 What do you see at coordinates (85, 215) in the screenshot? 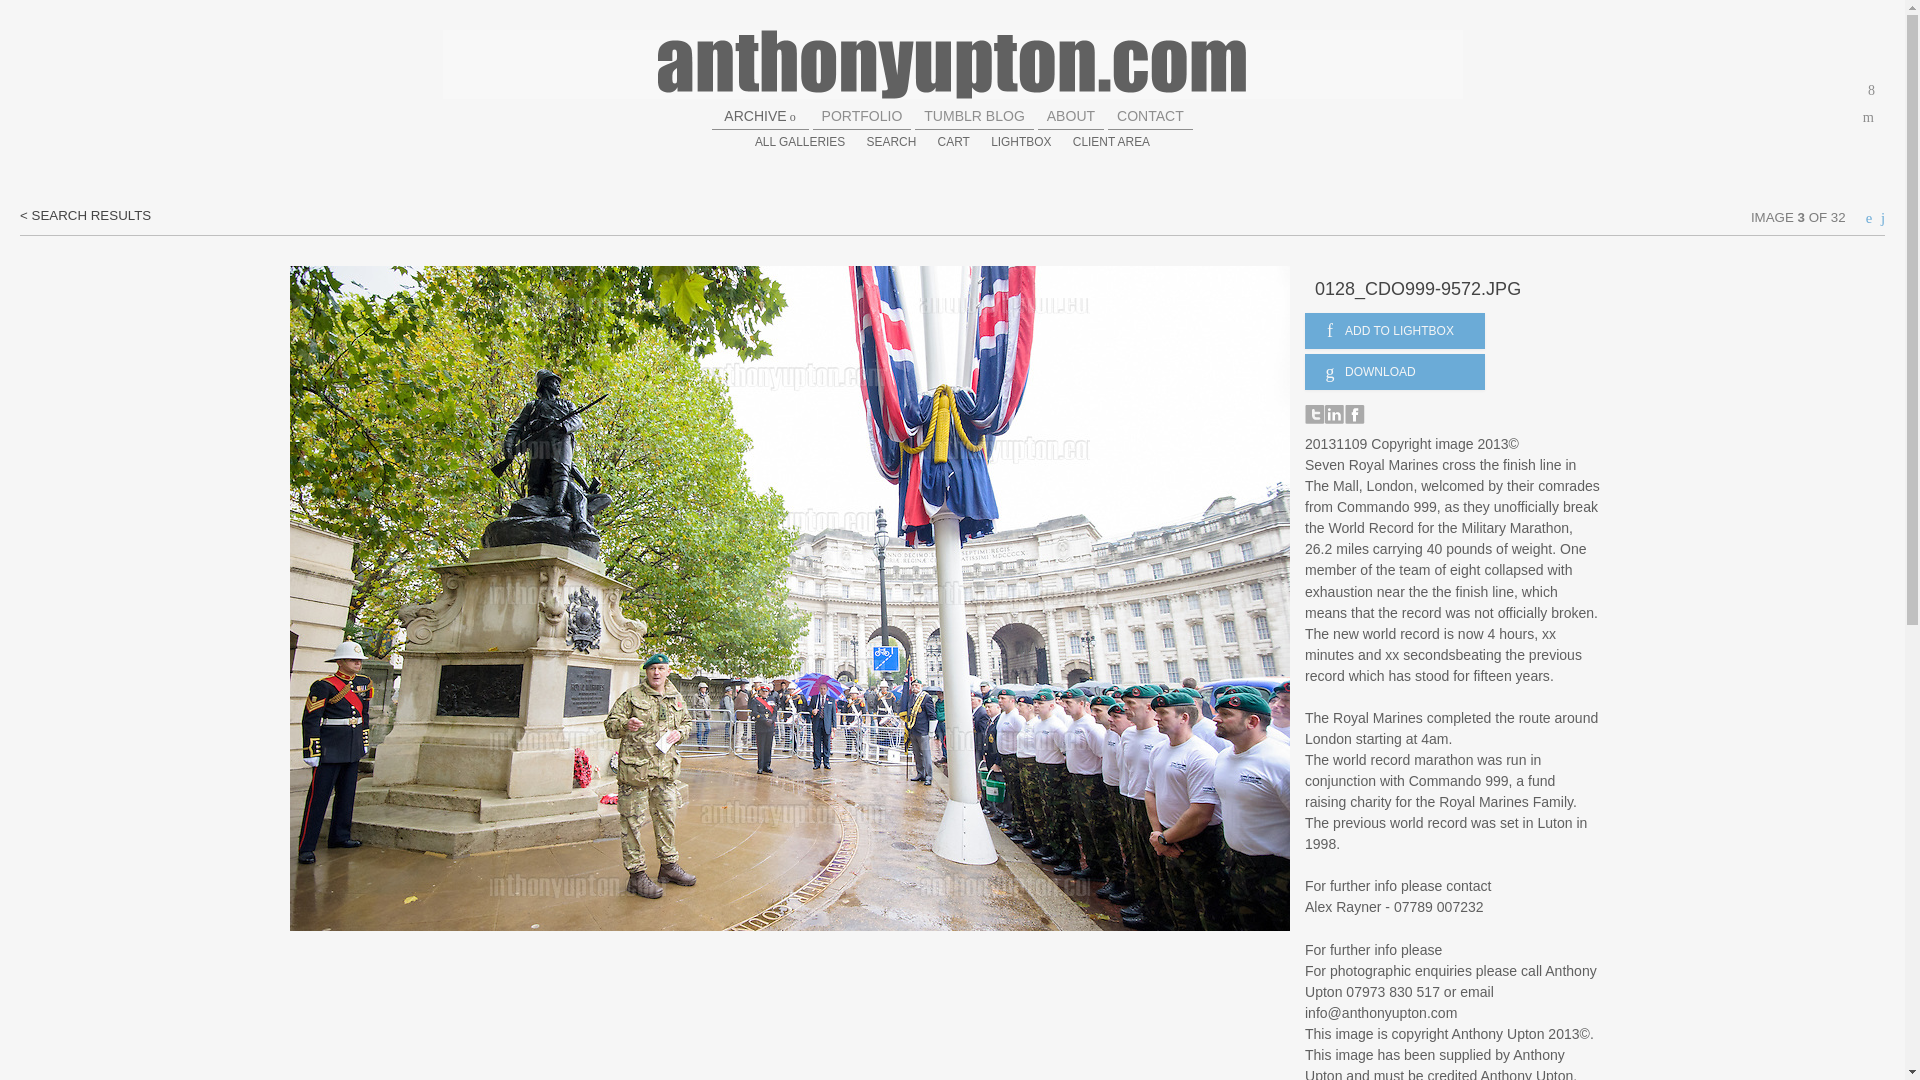
I see `SEARCH RESULTS` at bounding box center [85, 215].